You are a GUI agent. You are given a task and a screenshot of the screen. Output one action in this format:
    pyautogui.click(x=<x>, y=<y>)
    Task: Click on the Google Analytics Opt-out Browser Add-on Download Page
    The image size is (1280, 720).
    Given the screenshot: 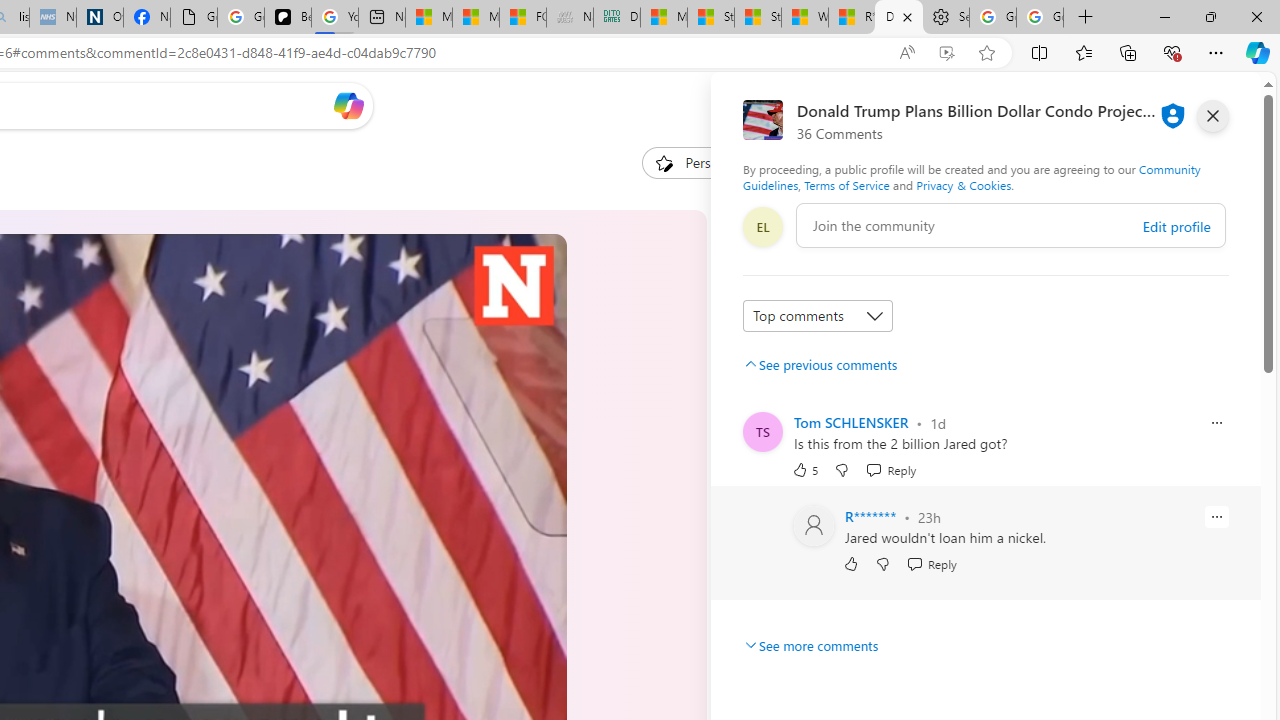 What is the action you would take?
    pyautogui.click(x=194, y=18)
    